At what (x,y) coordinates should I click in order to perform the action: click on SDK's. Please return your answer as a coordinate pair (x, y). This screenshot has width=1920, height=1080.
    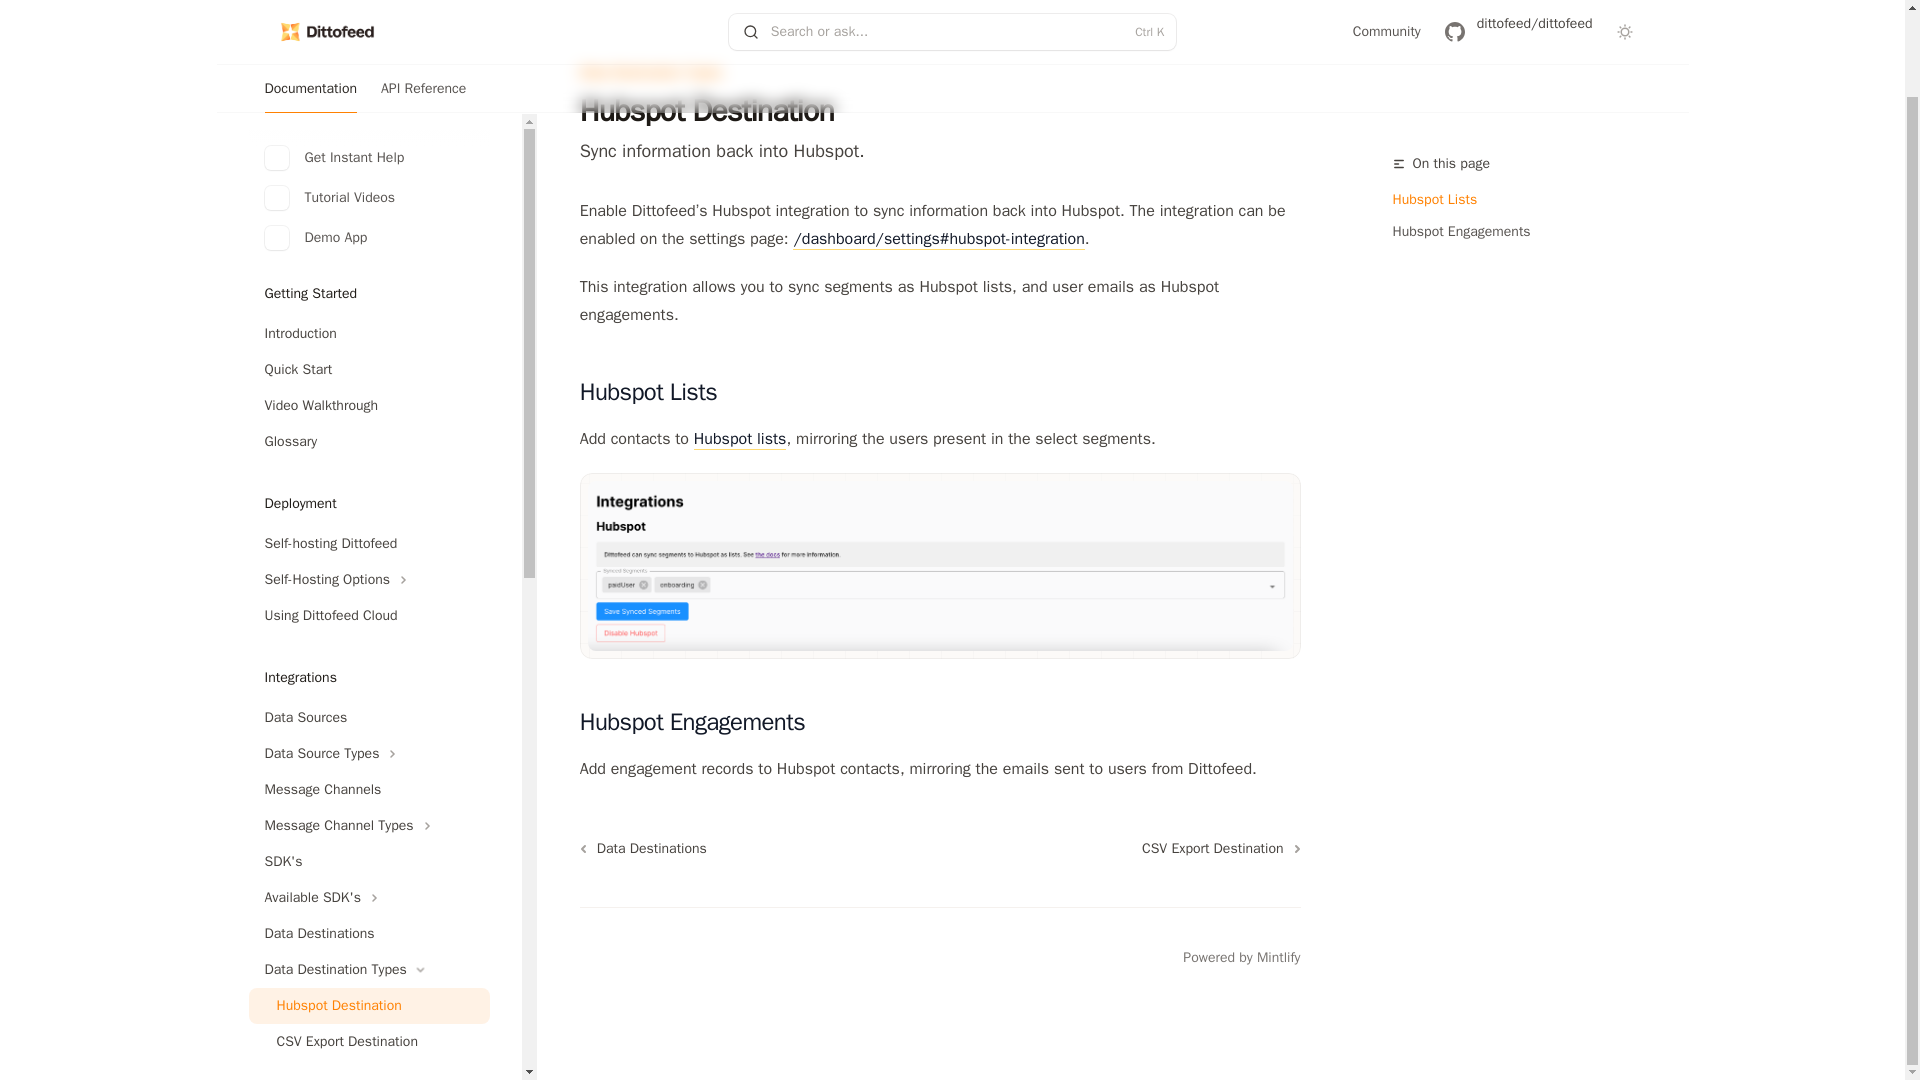
    Looking at the image, I should click on (368, 770).